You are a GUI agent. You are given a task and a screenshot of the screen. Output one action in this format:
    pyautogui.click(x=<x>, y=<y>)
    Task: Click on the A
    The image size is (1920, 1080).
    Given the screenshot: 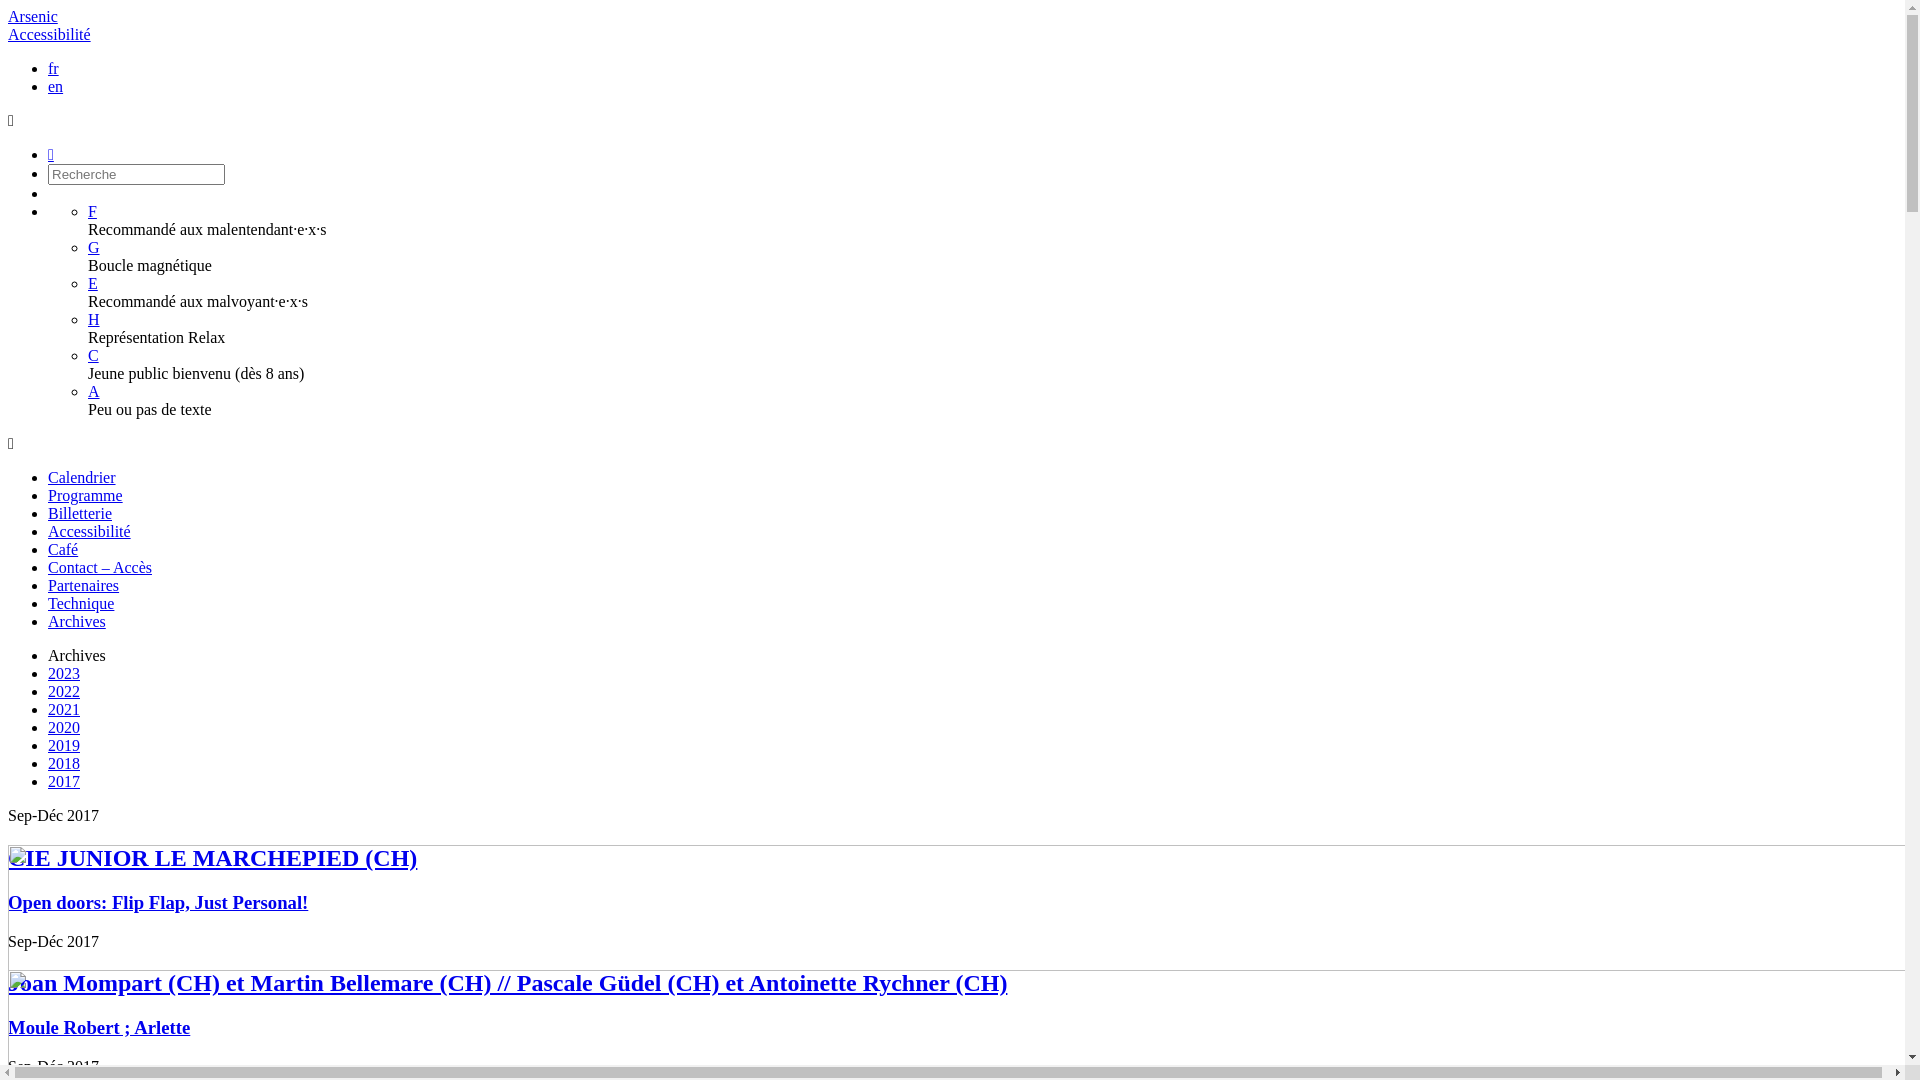 What is the action you would take?
    pyautogui.click(x=94, y=392)
    